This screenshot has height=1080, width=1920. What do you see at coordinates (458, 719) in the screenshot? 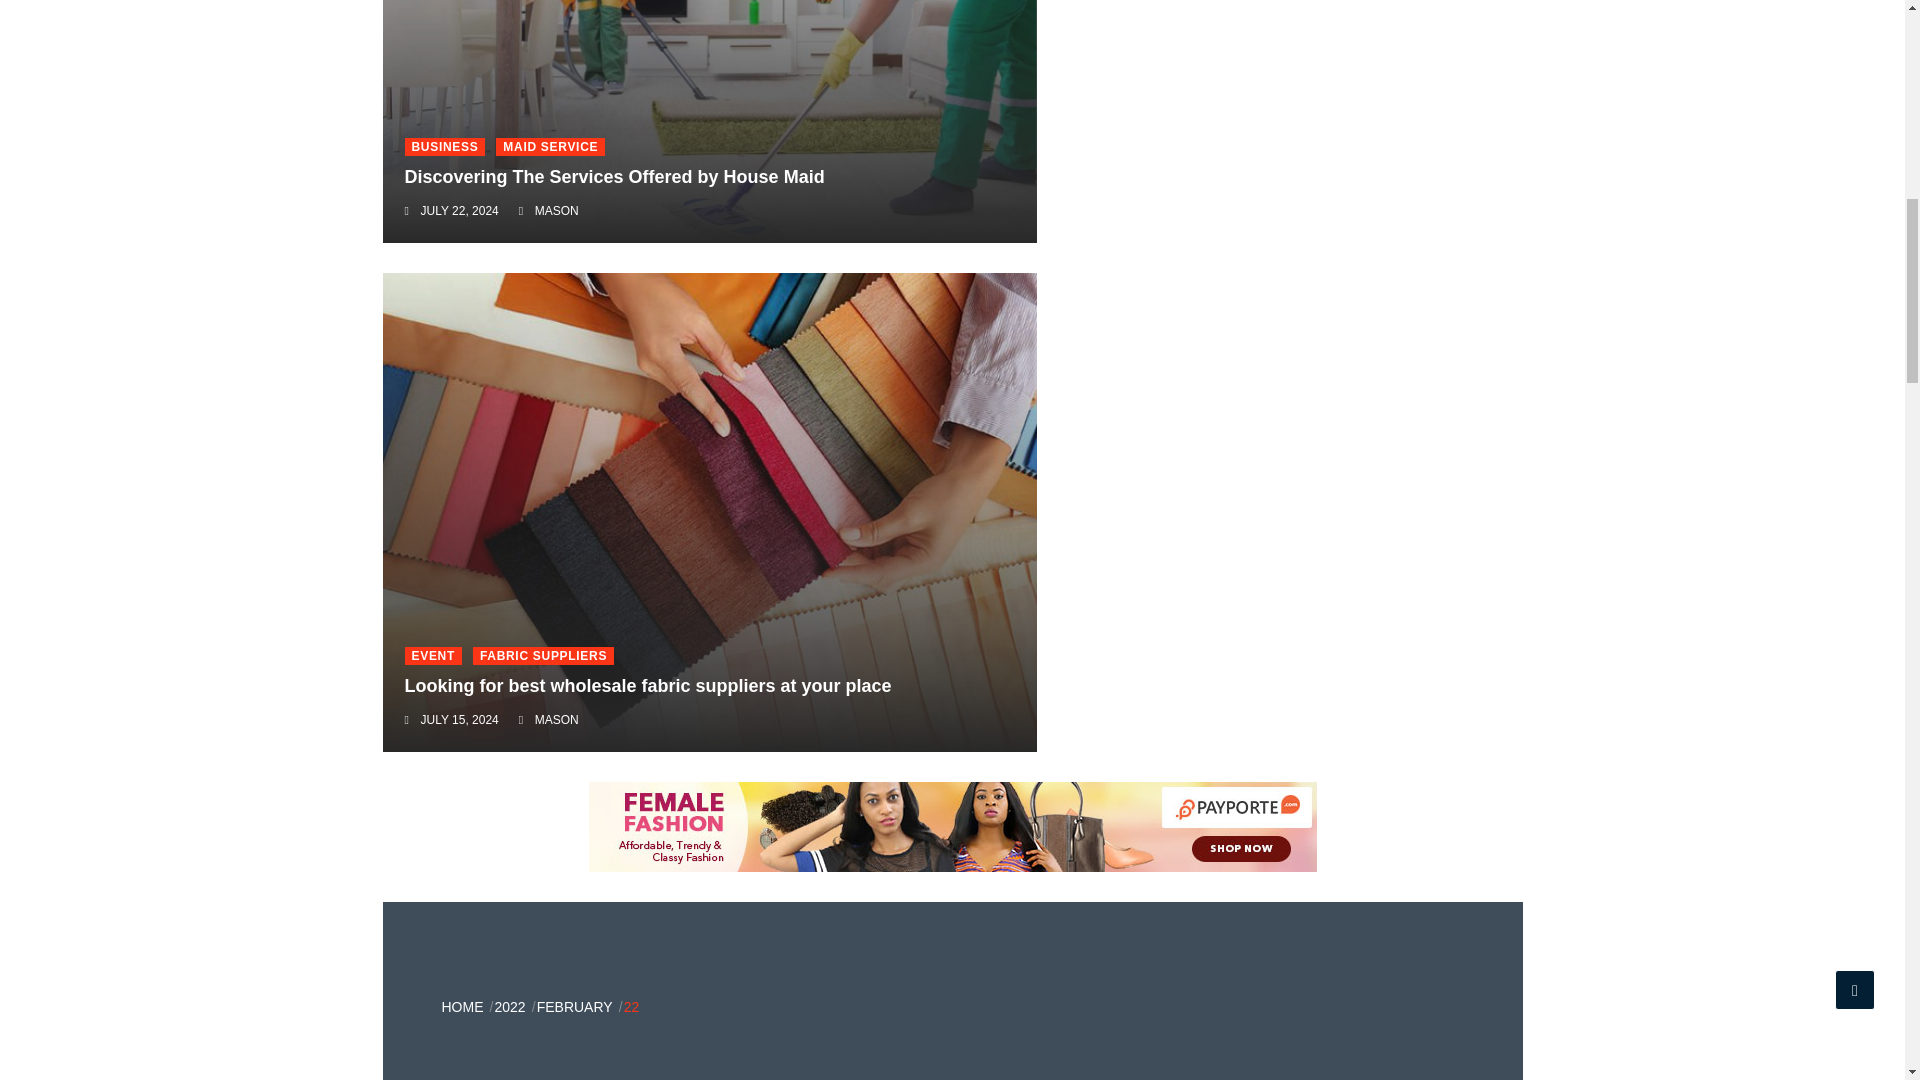
I see `JULY 15, 2024` at bounding box center [458, 719].